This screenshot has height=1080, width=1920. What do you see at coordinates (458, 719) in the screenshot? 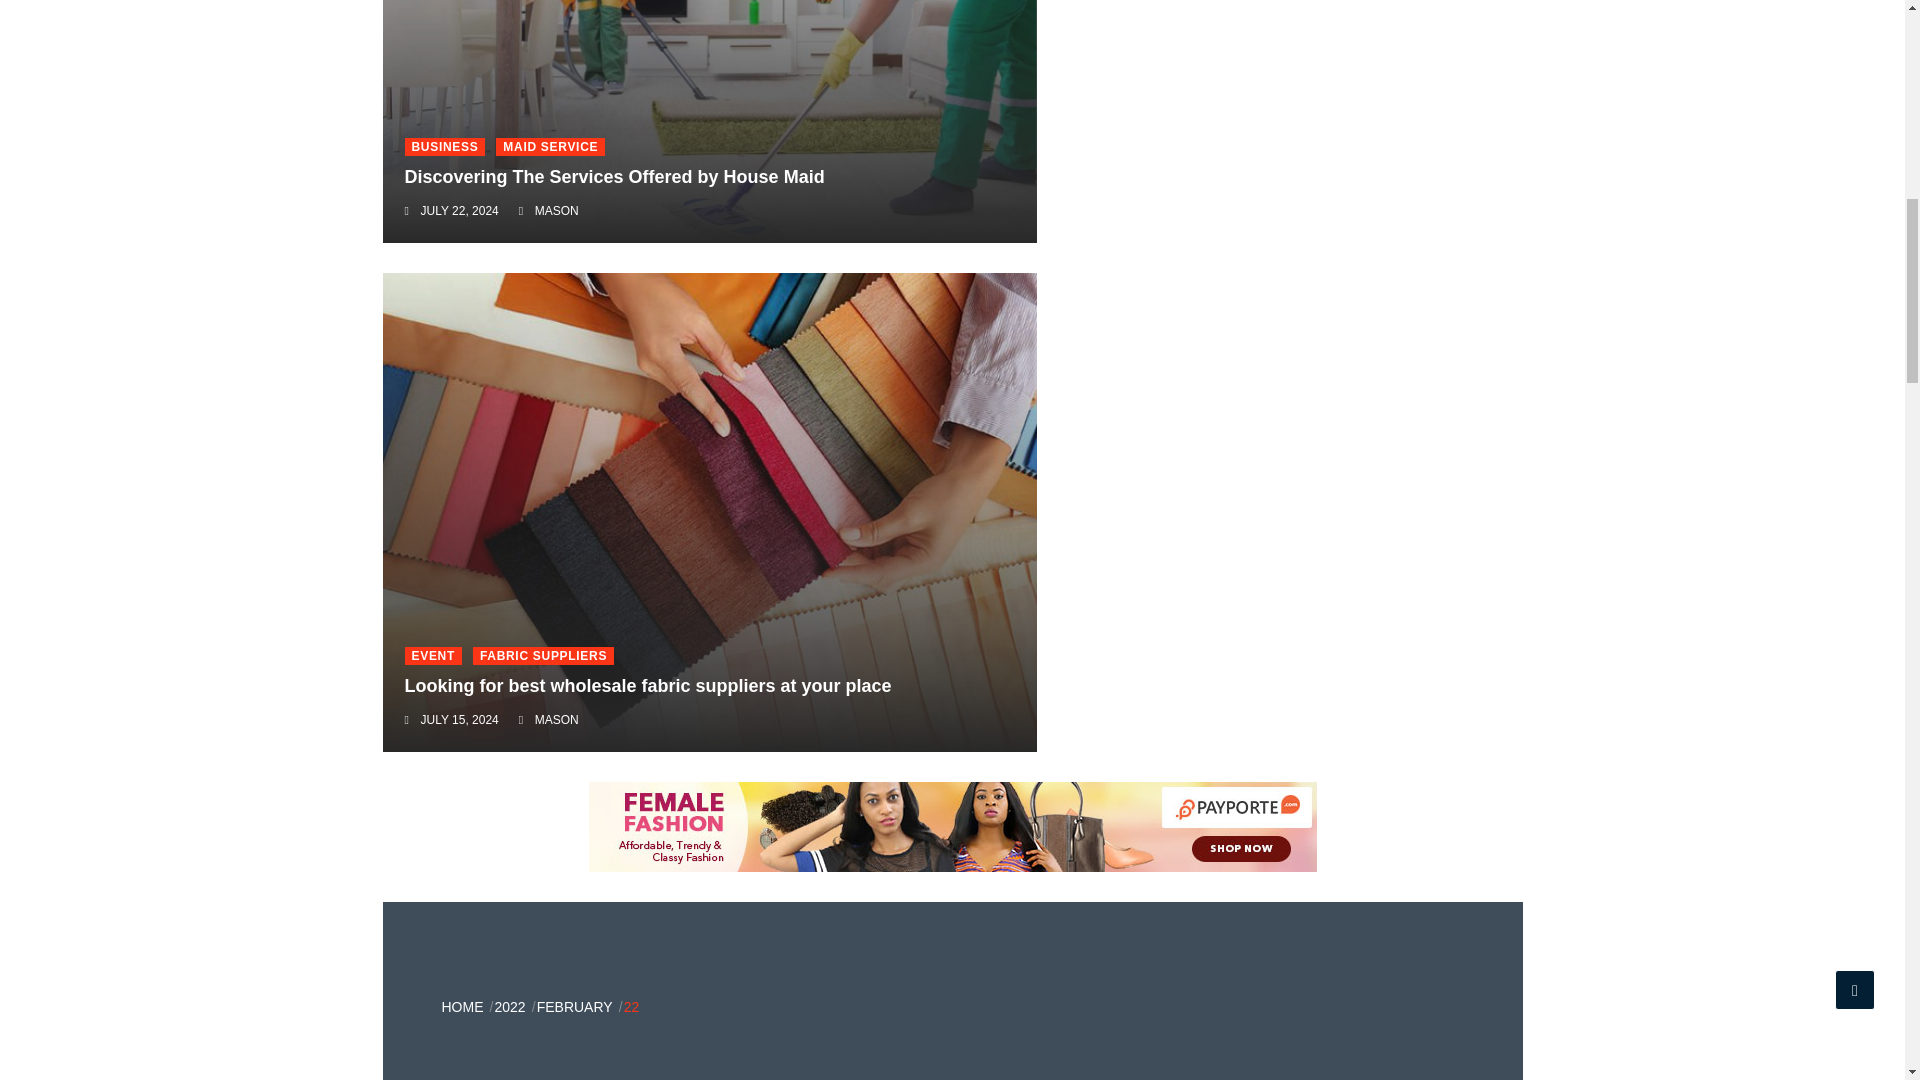
I see `JULY 15, 2024` at bounding box center [458, 719].